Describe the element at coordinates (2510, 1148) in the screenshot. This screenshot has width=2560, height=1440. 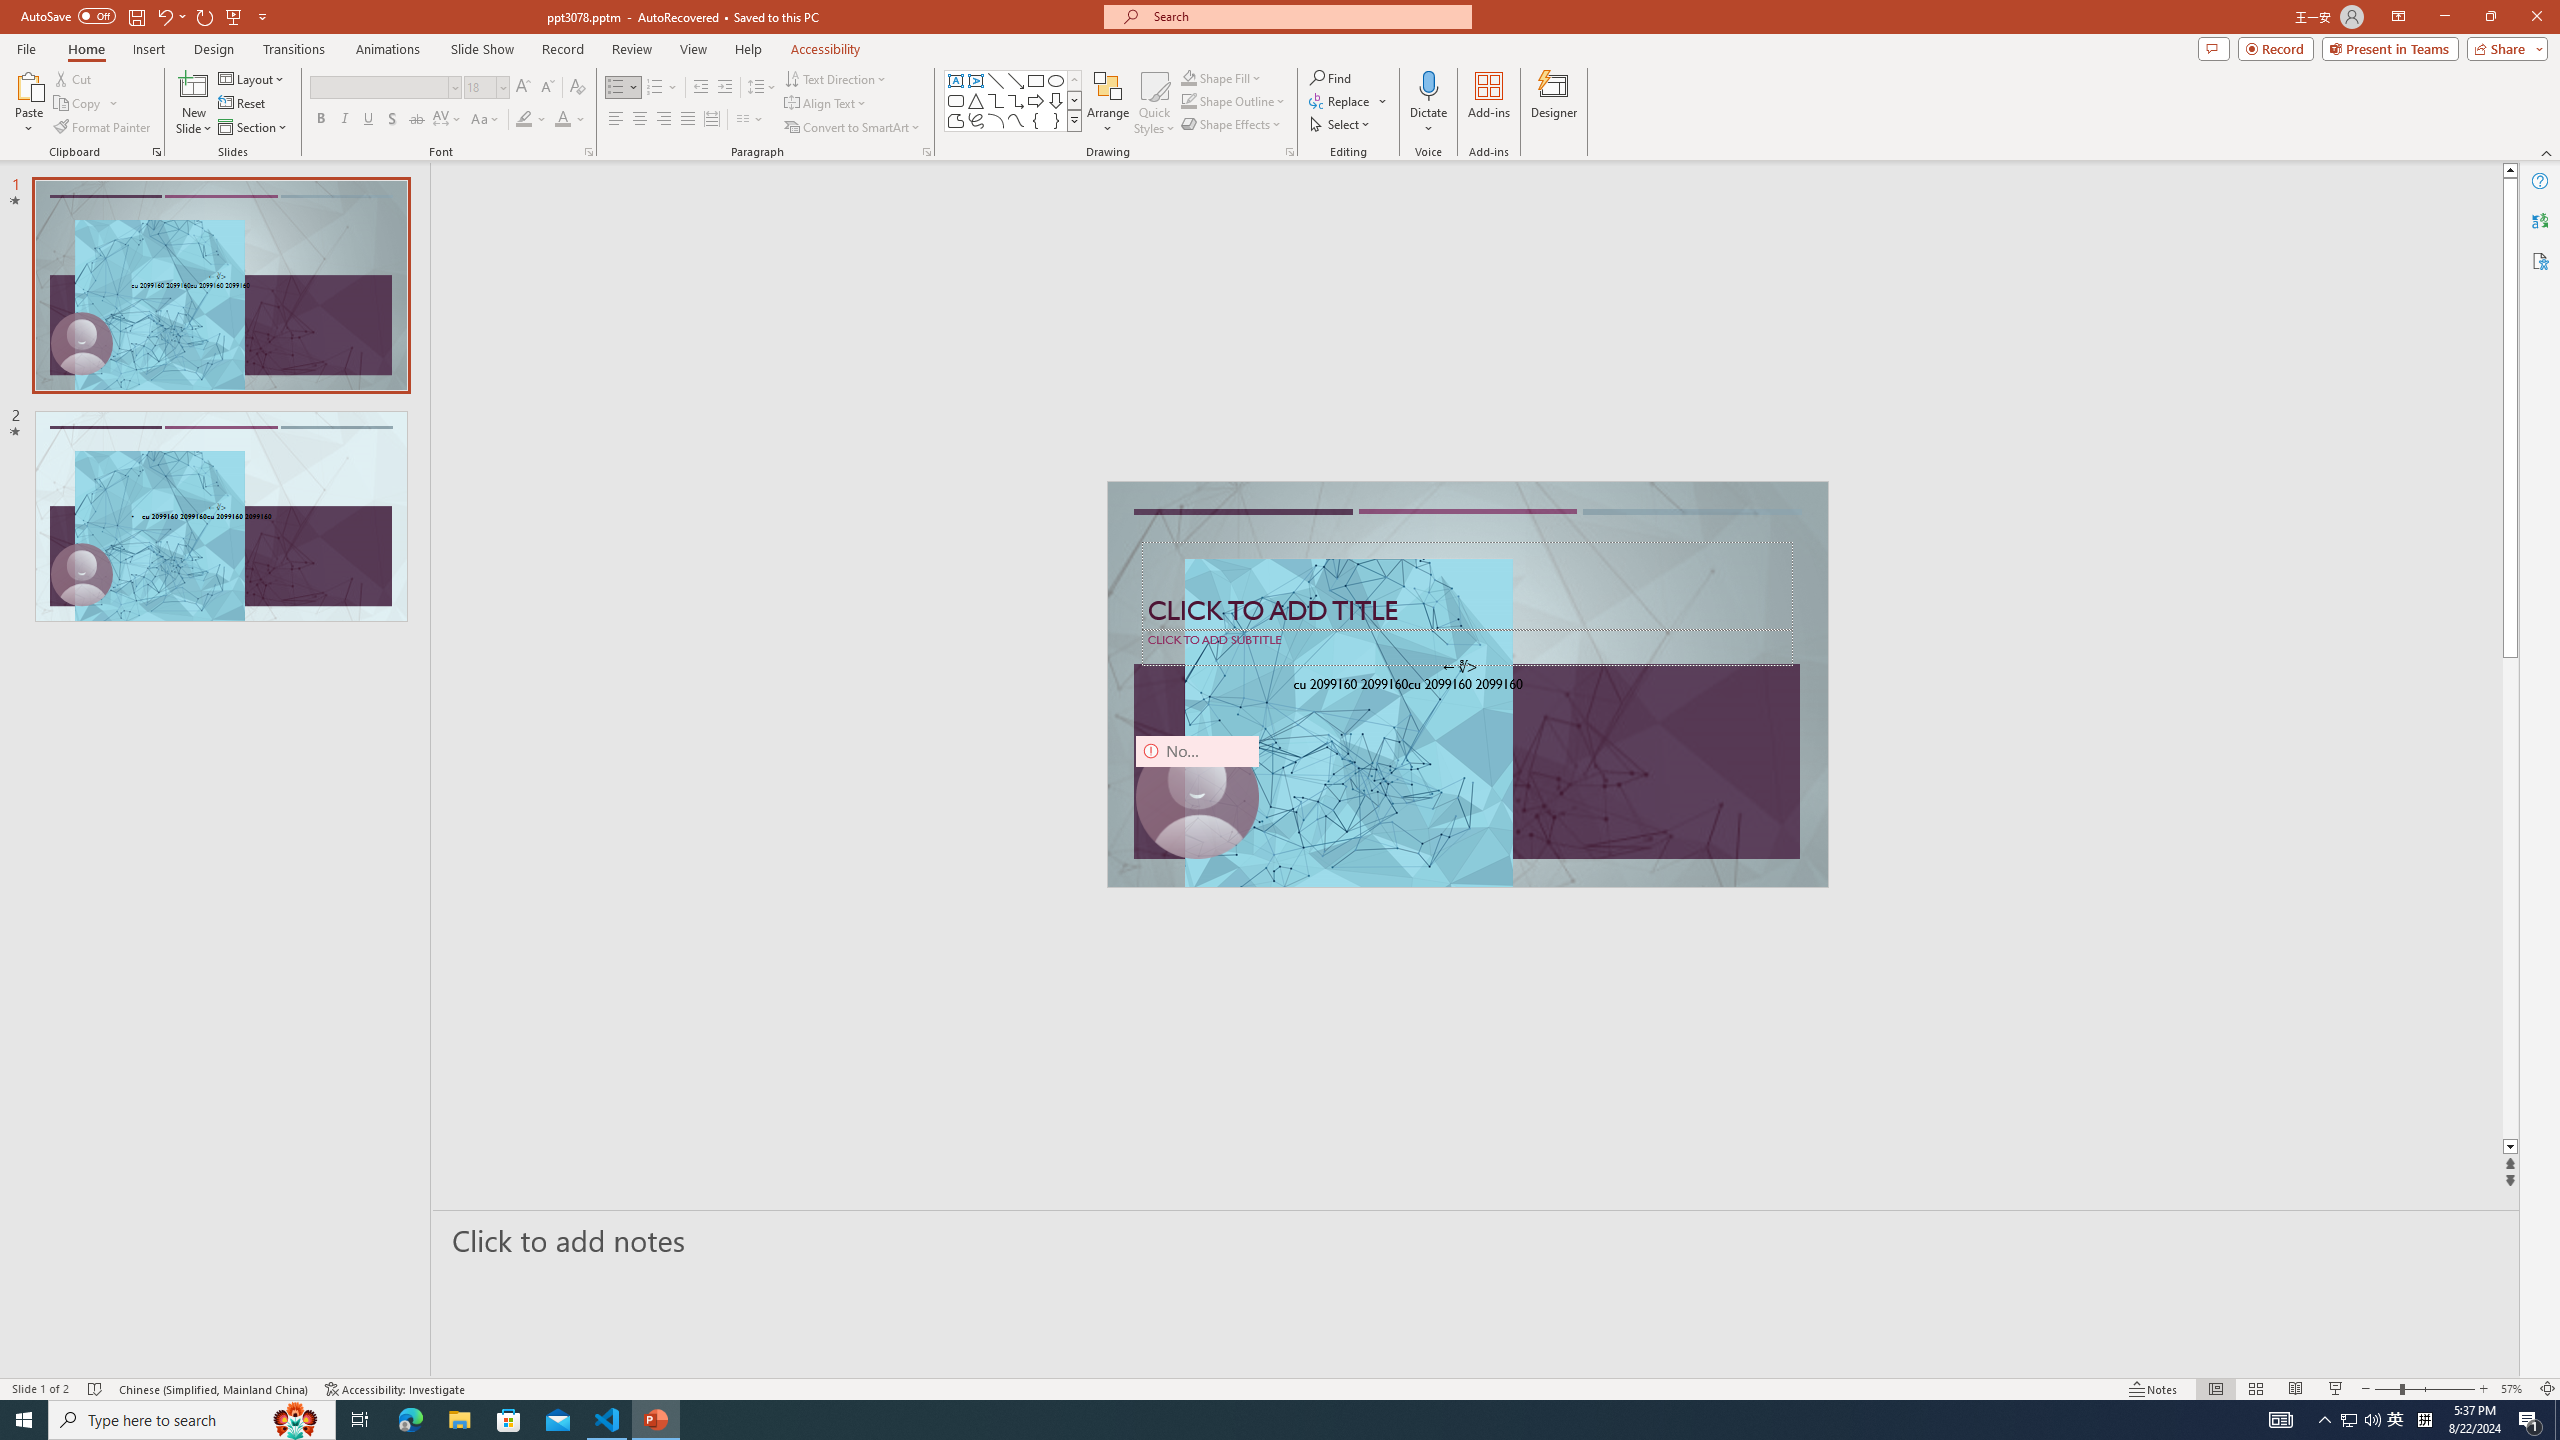
I see `Line down` at that location.